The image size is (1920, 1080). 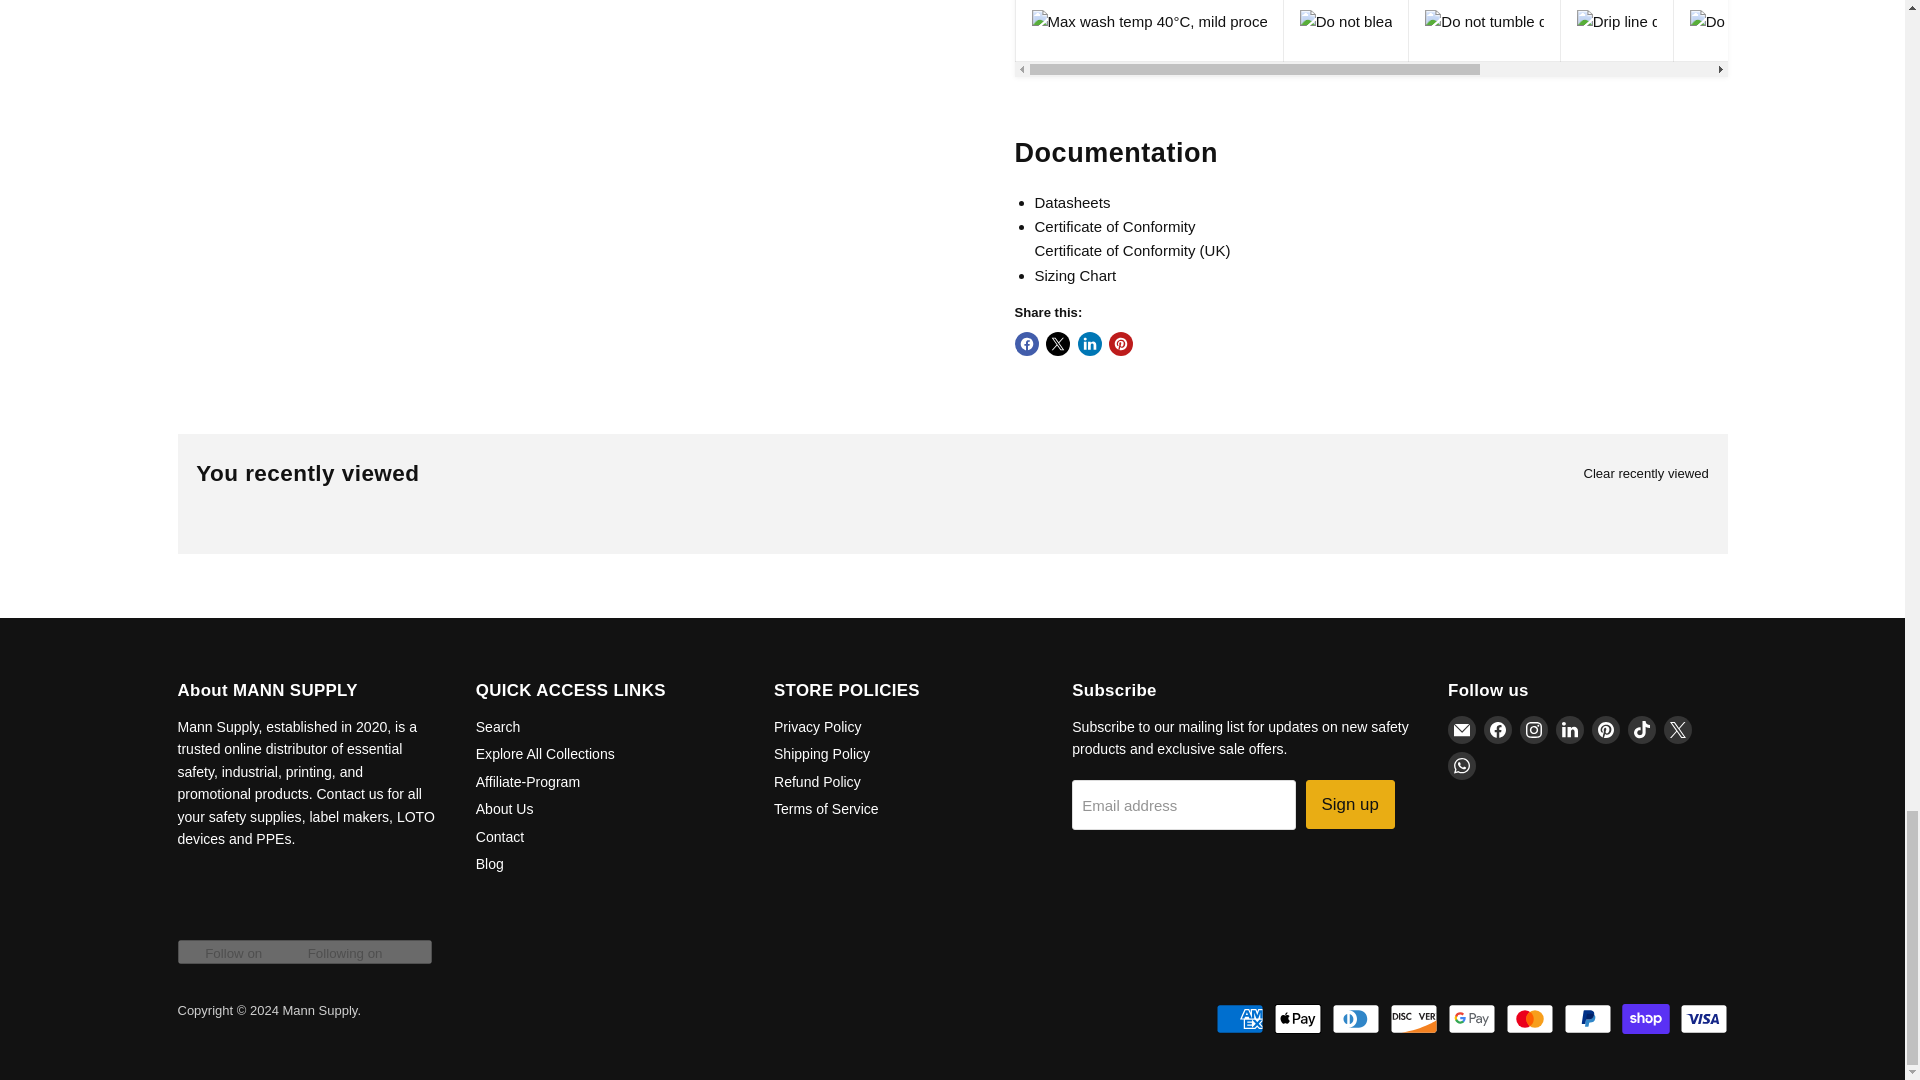 What do you see at coordinates (1616, 21) in the screenshot?
I see `Drip line dry` at bounding box center [1616, 21].